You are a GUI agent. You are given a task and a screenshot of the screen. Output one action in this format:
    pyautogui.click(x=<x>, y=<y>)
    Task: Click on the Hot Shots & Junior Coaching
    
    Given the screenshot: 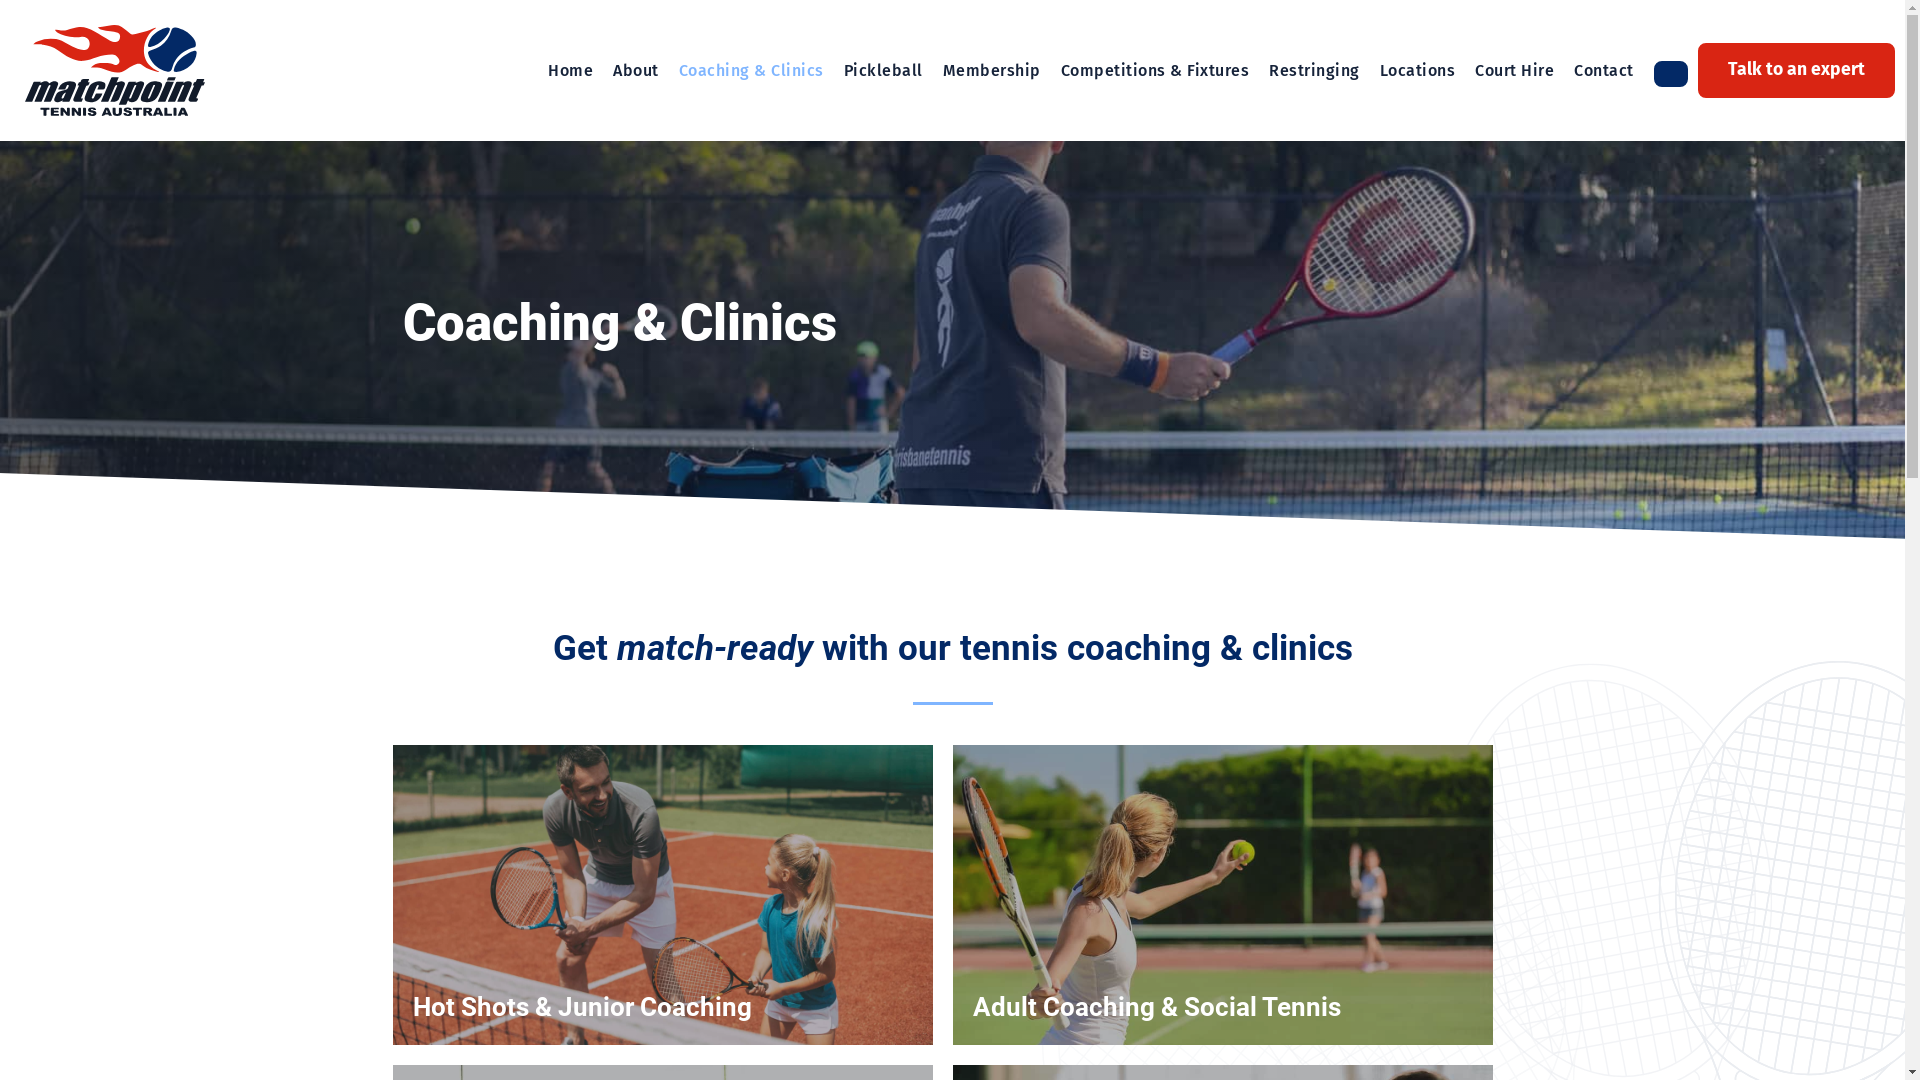 What is the action you would take?
    pyautogui.click(x=582, y=1007)
    